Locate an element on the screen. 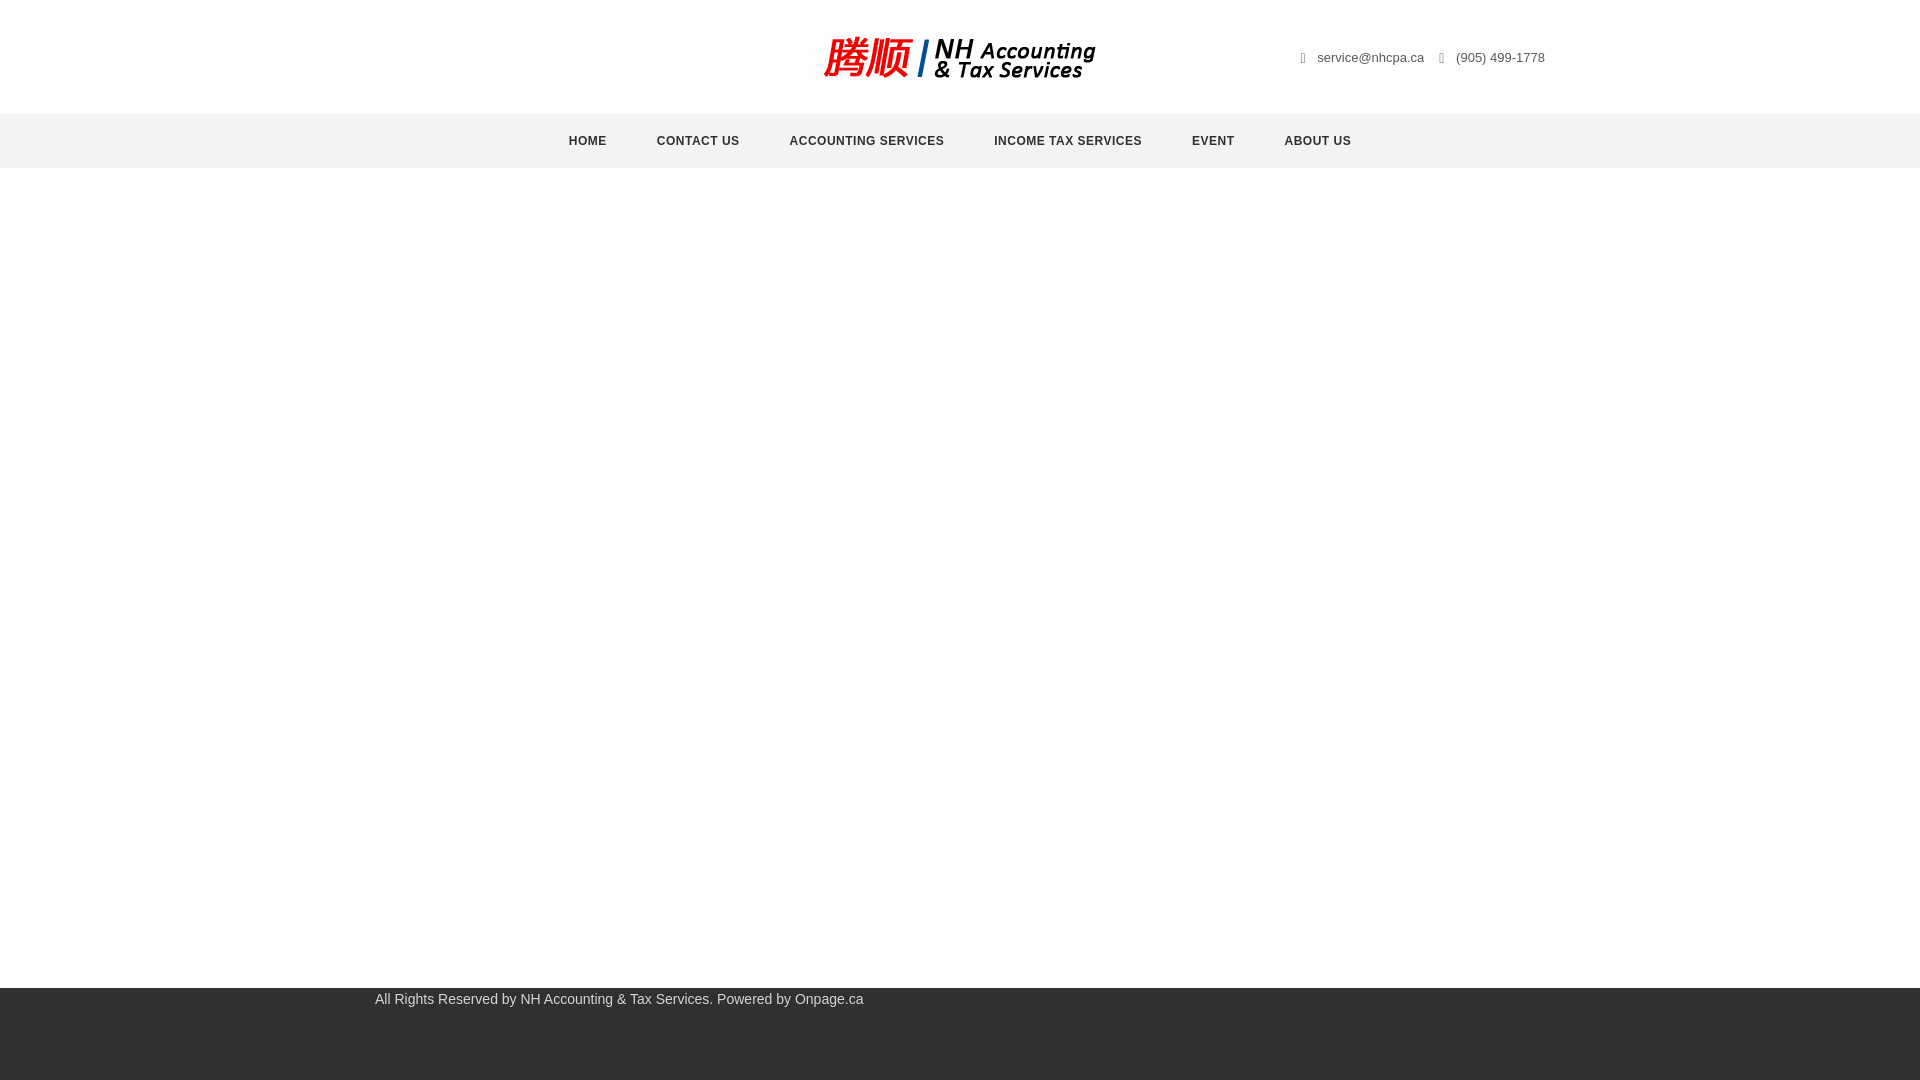 Image resolution: width=1920 pixels, height=1080 pixels. ABOUT US is located at coordinates (1318, 141).